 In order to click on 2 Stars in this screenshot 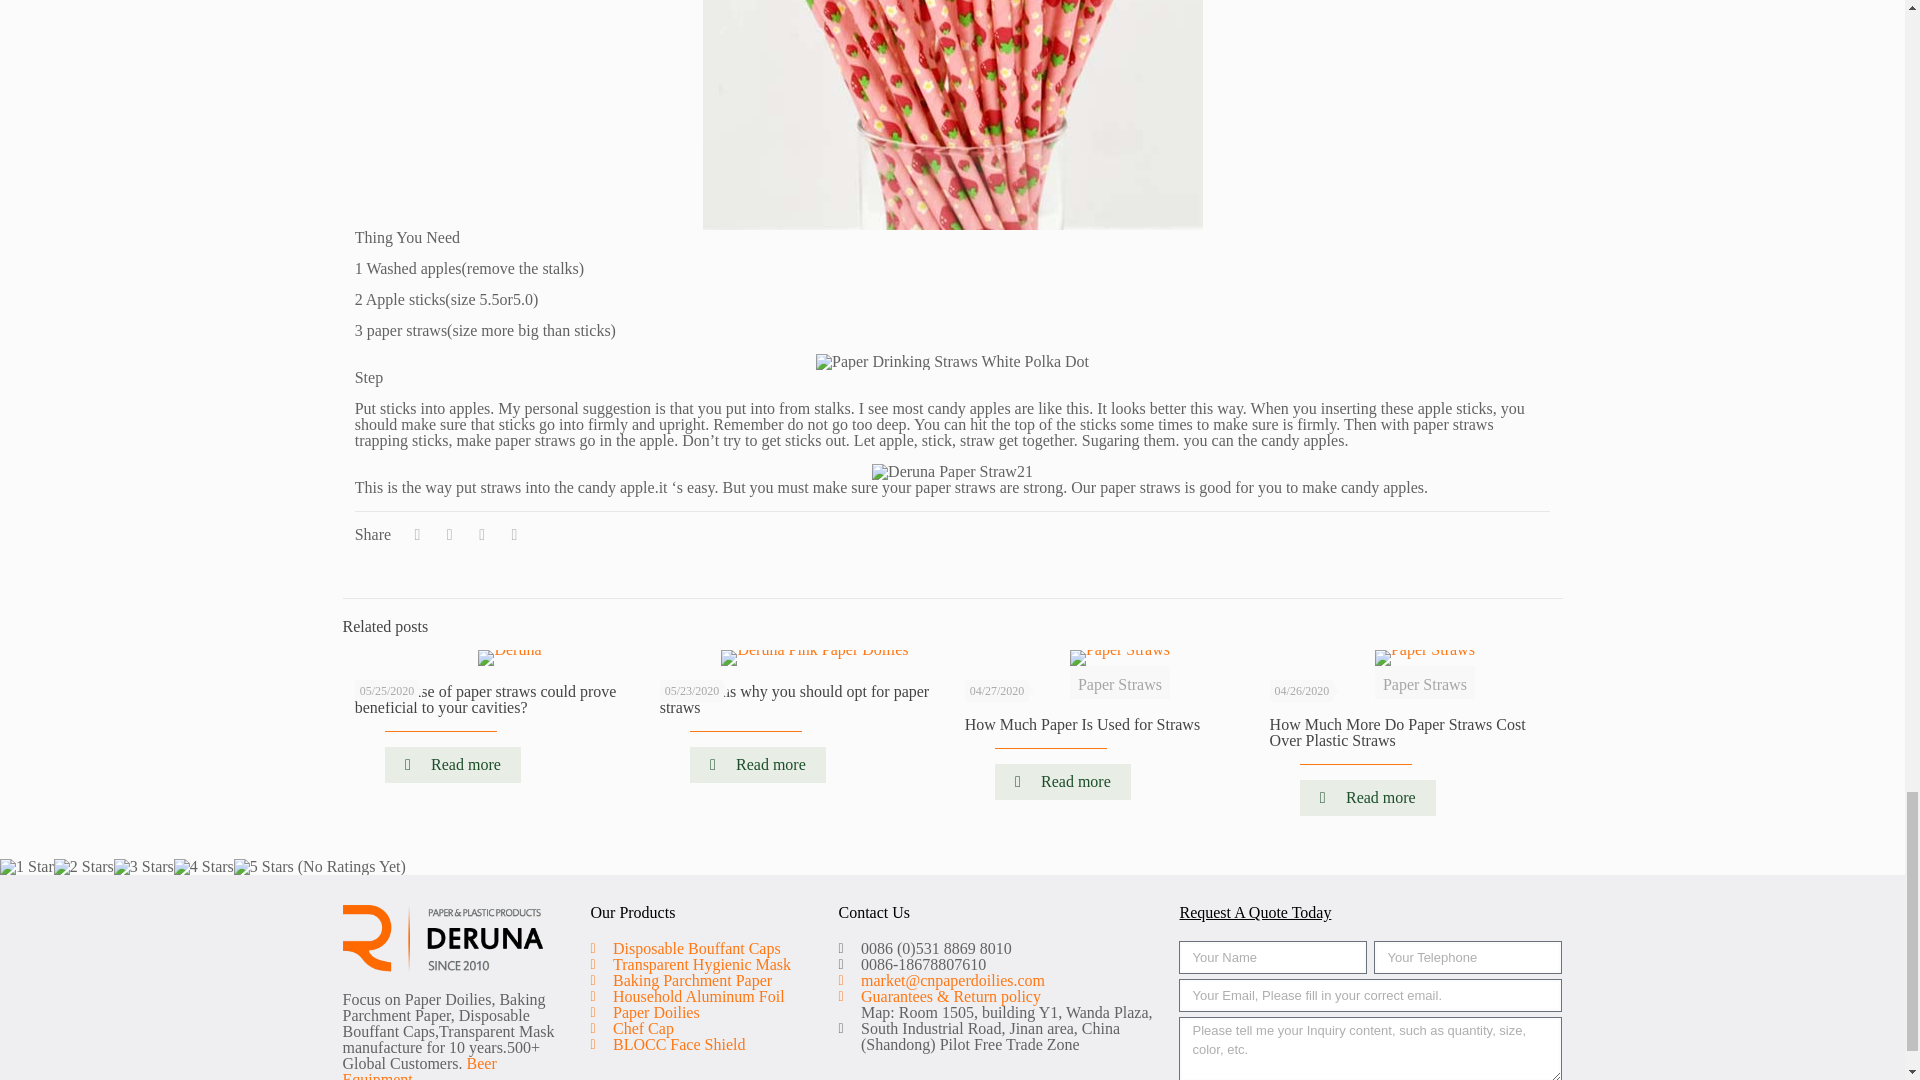, I will do `click(83, 866)`.